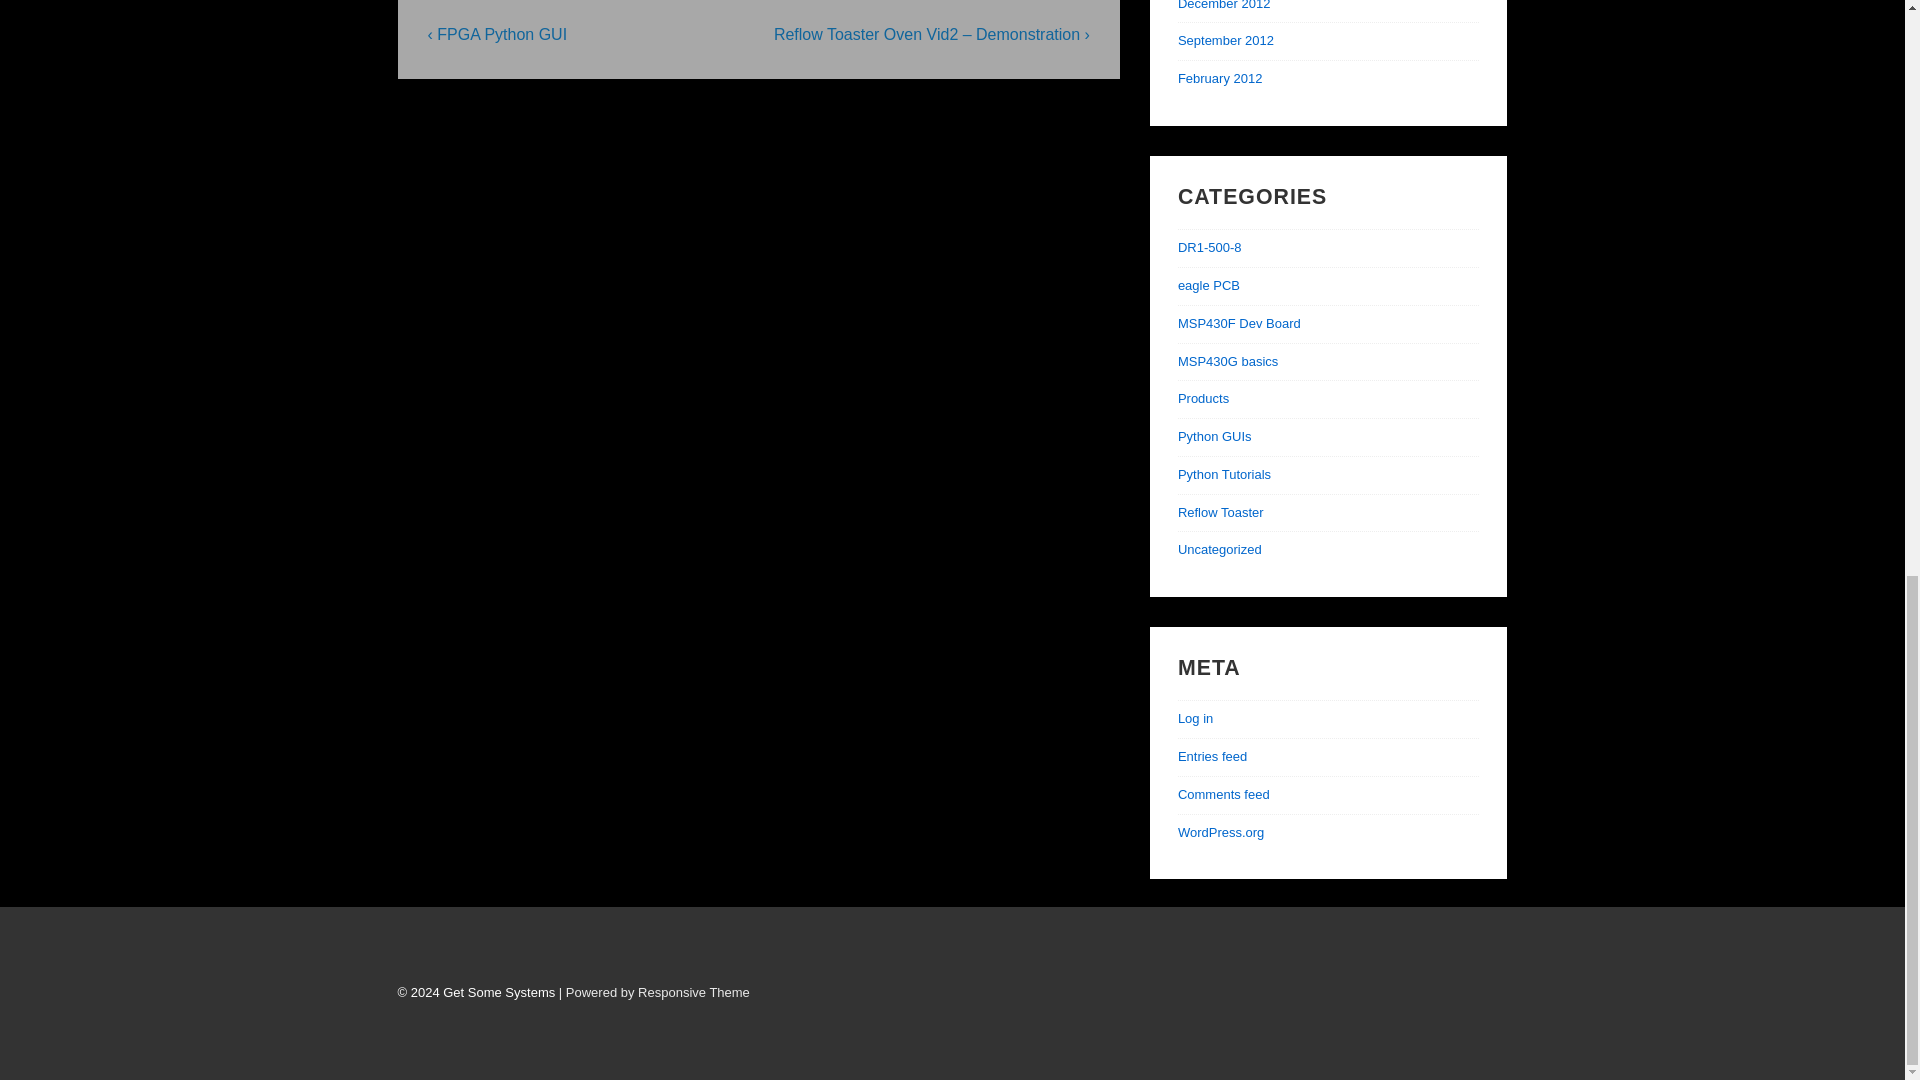  Describe the element at coordinates (1224, 5) in the screenshot. I see `December 2012` at that location.